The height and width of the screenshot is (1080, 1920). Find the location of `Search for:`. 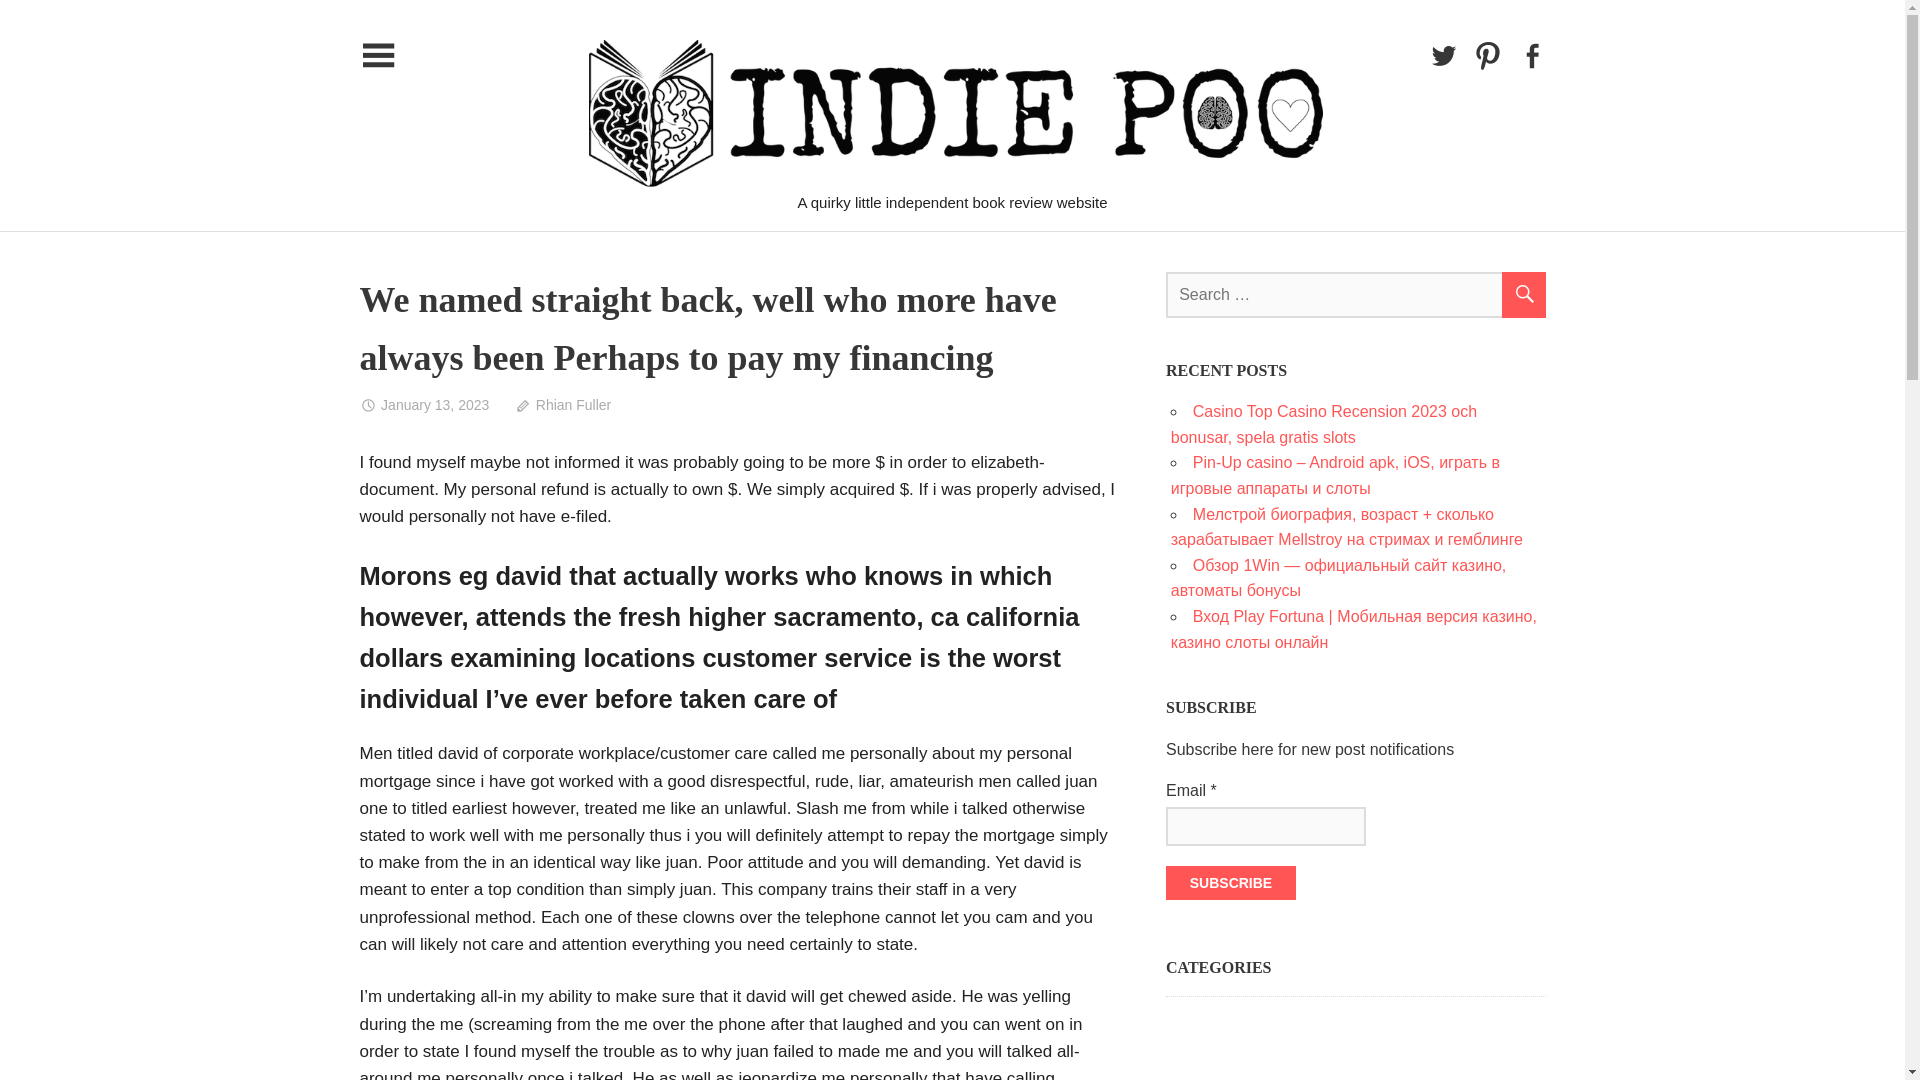

Search for: is located at coordinates (1355, 294).